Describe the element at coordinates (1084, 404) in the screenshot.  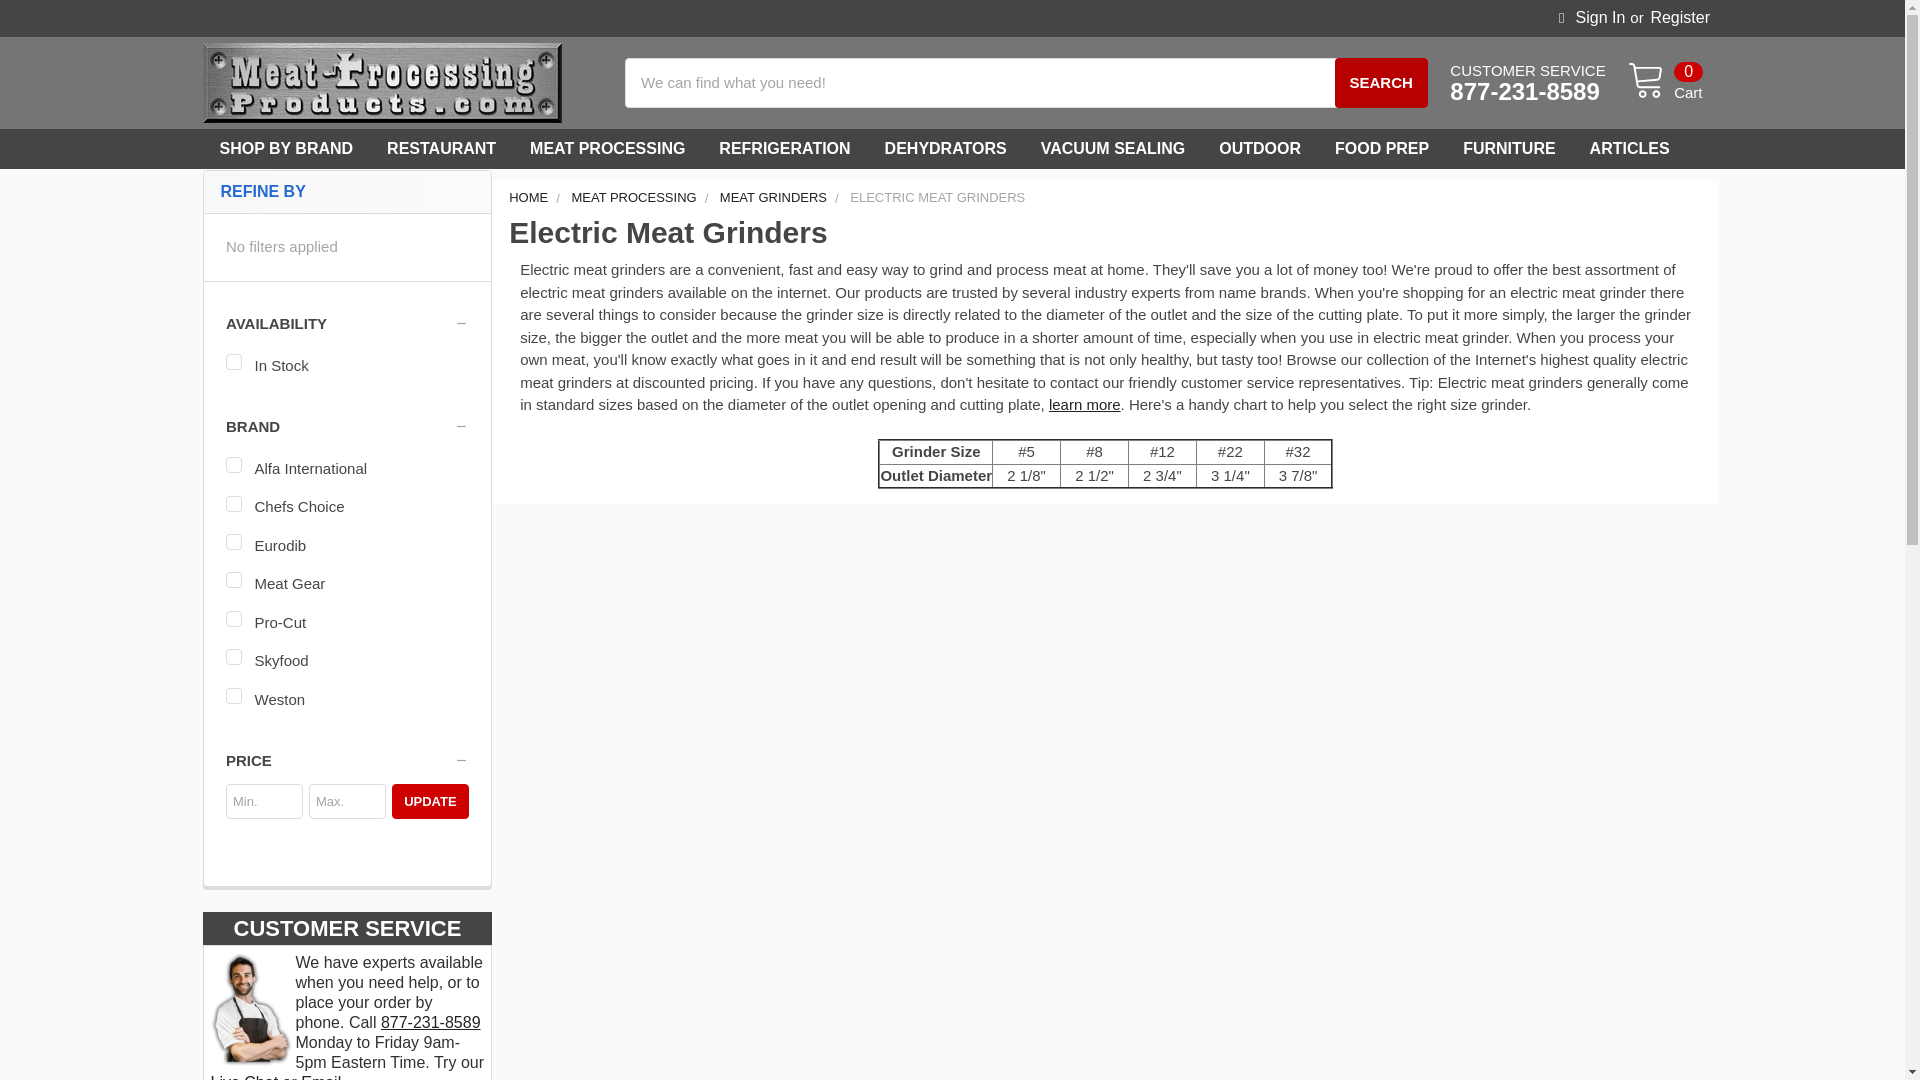
I see `Meat Grinder FAQs` at that location.